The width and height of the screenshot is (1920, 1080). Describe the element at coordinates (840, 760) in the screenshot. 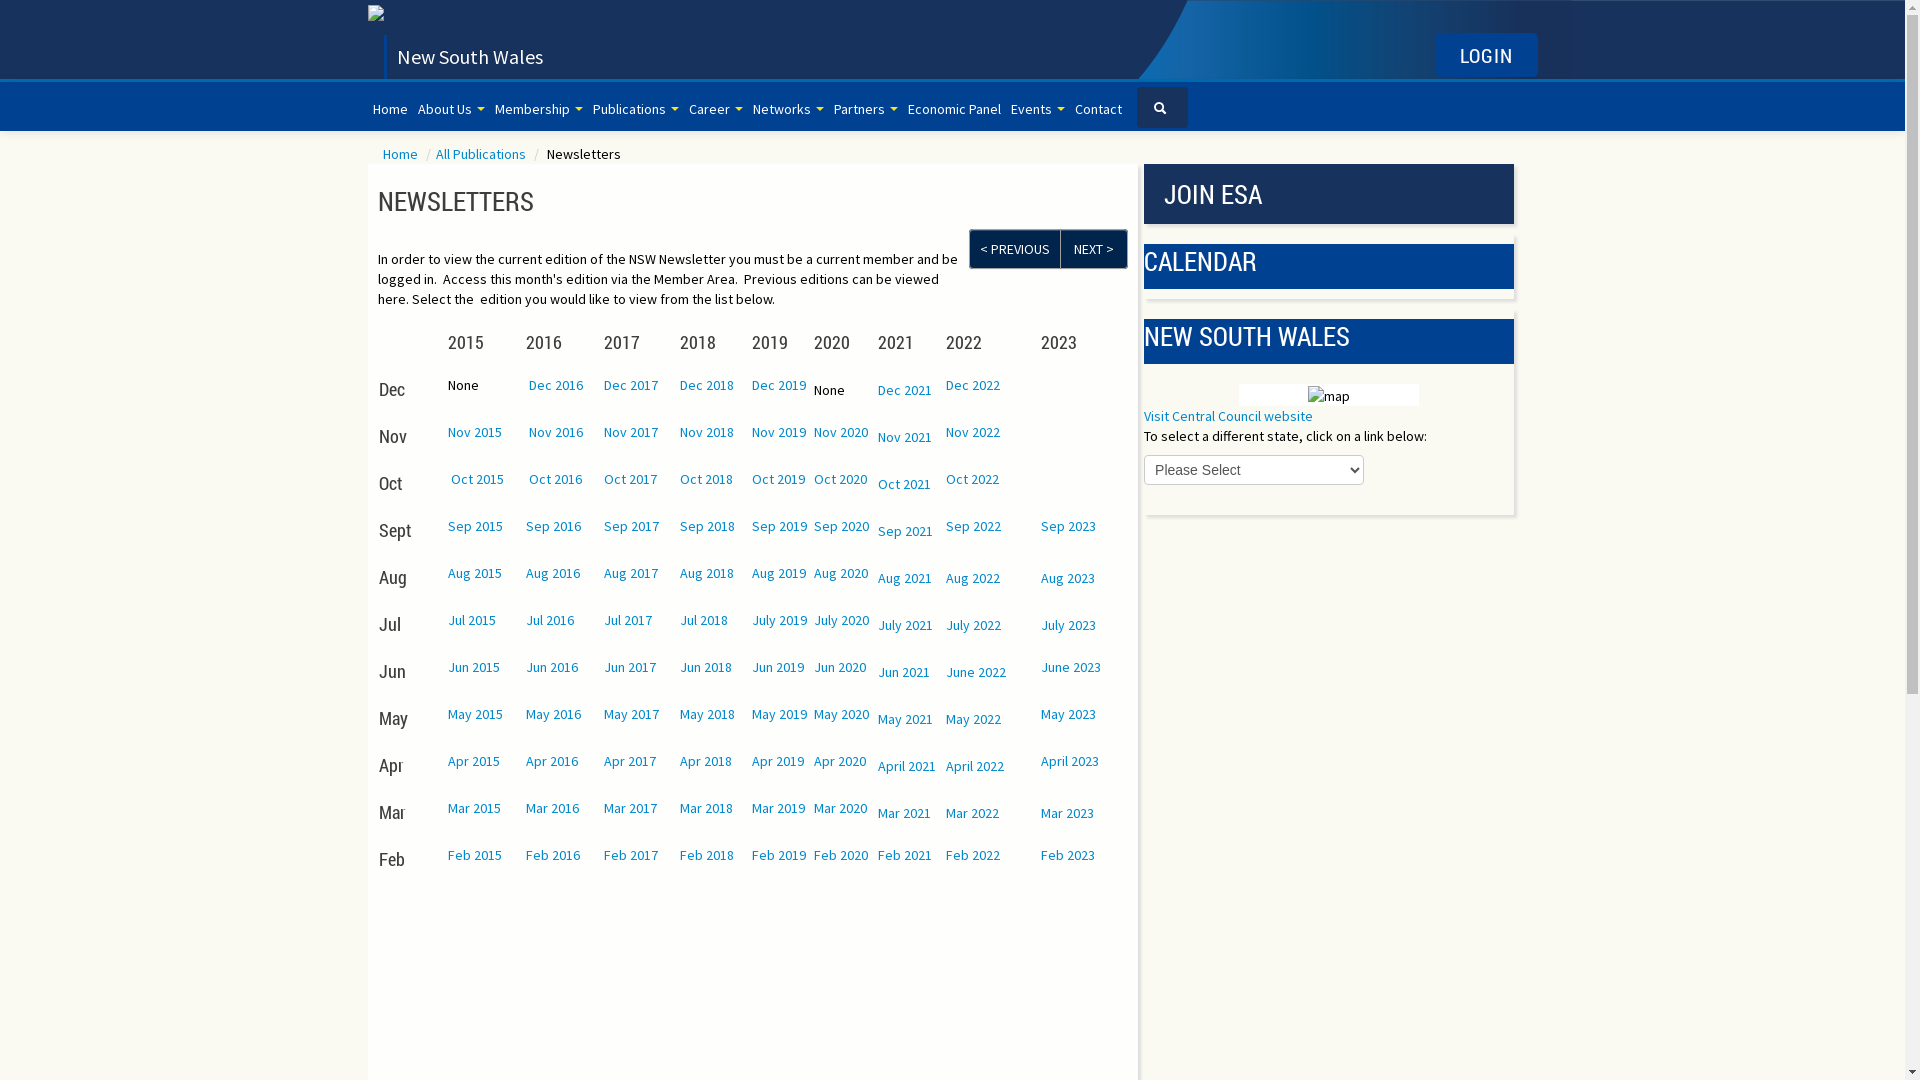

I see `Apr 2020` at that location.